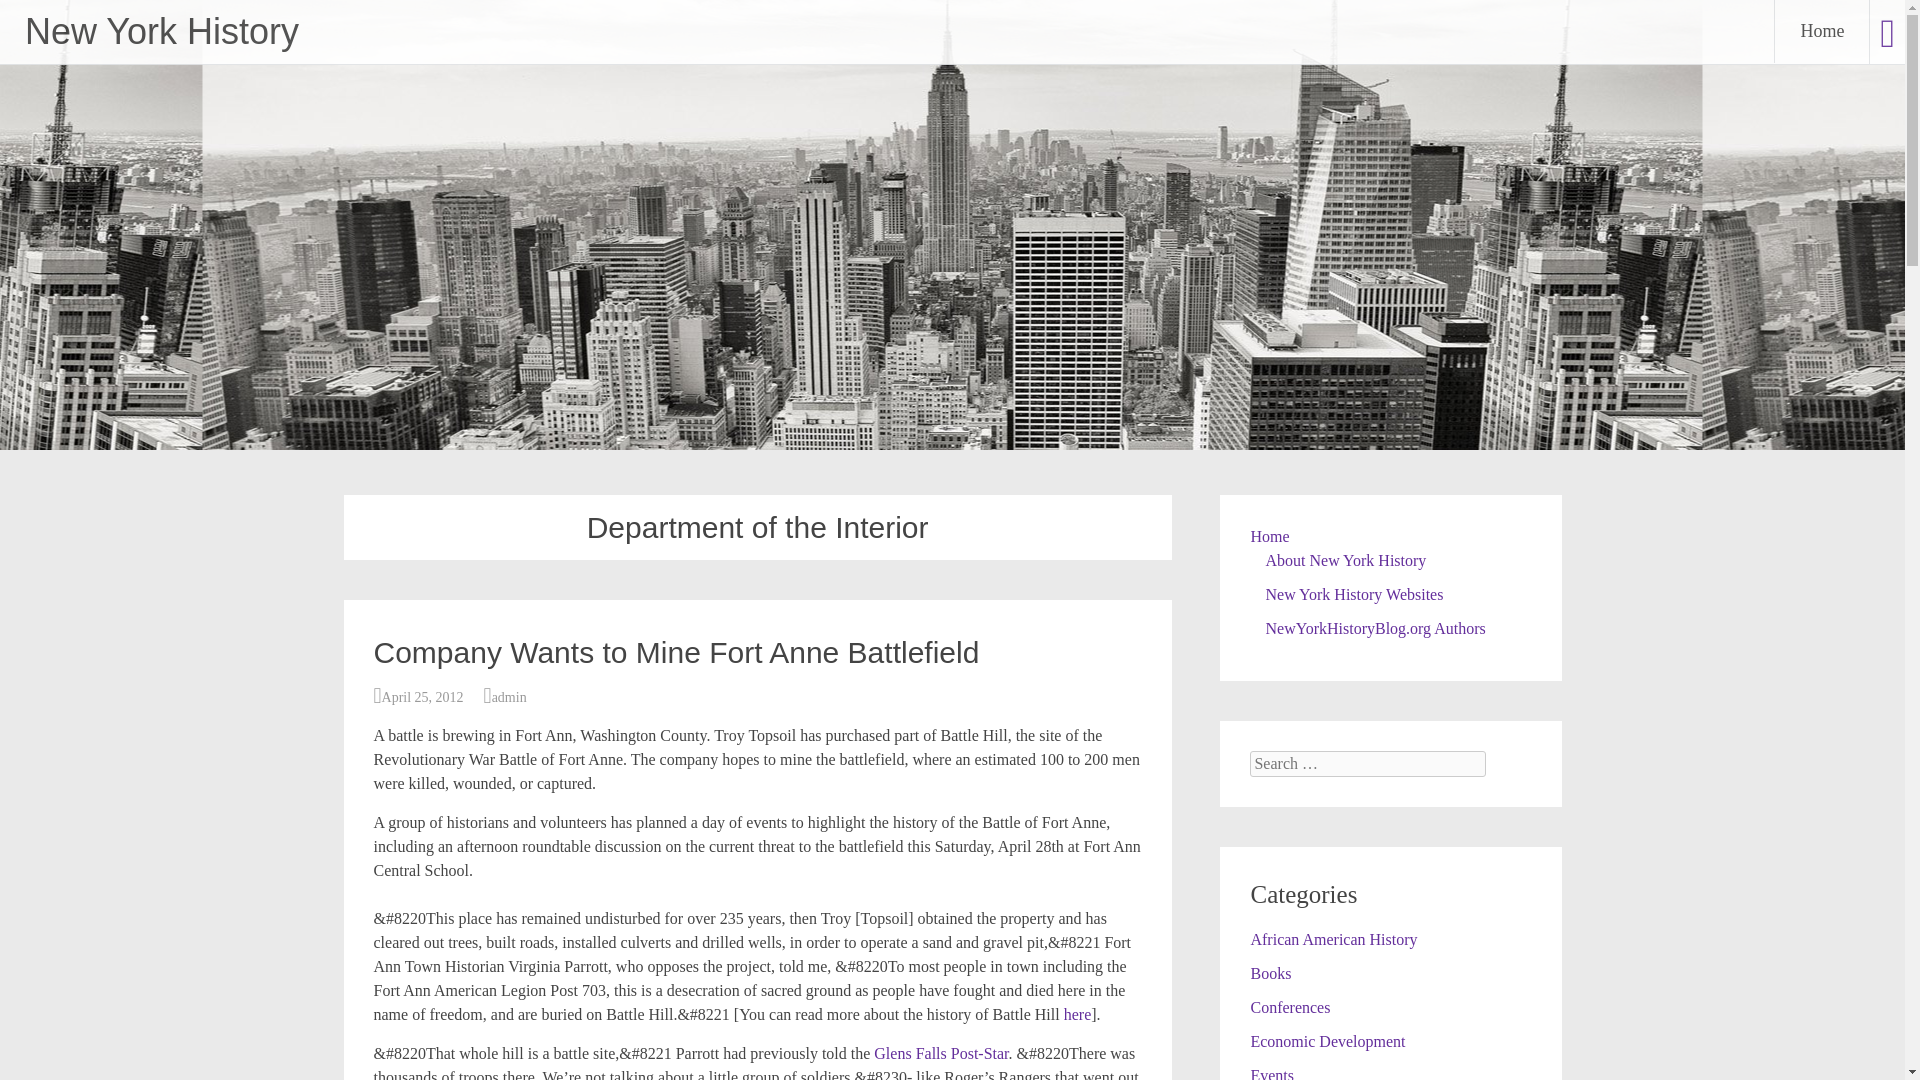 This screenshot has height=1080, width=1920. Describe the element at coordinates (423, 698) in the screenshot. I see `April 25, 2012` at that location.